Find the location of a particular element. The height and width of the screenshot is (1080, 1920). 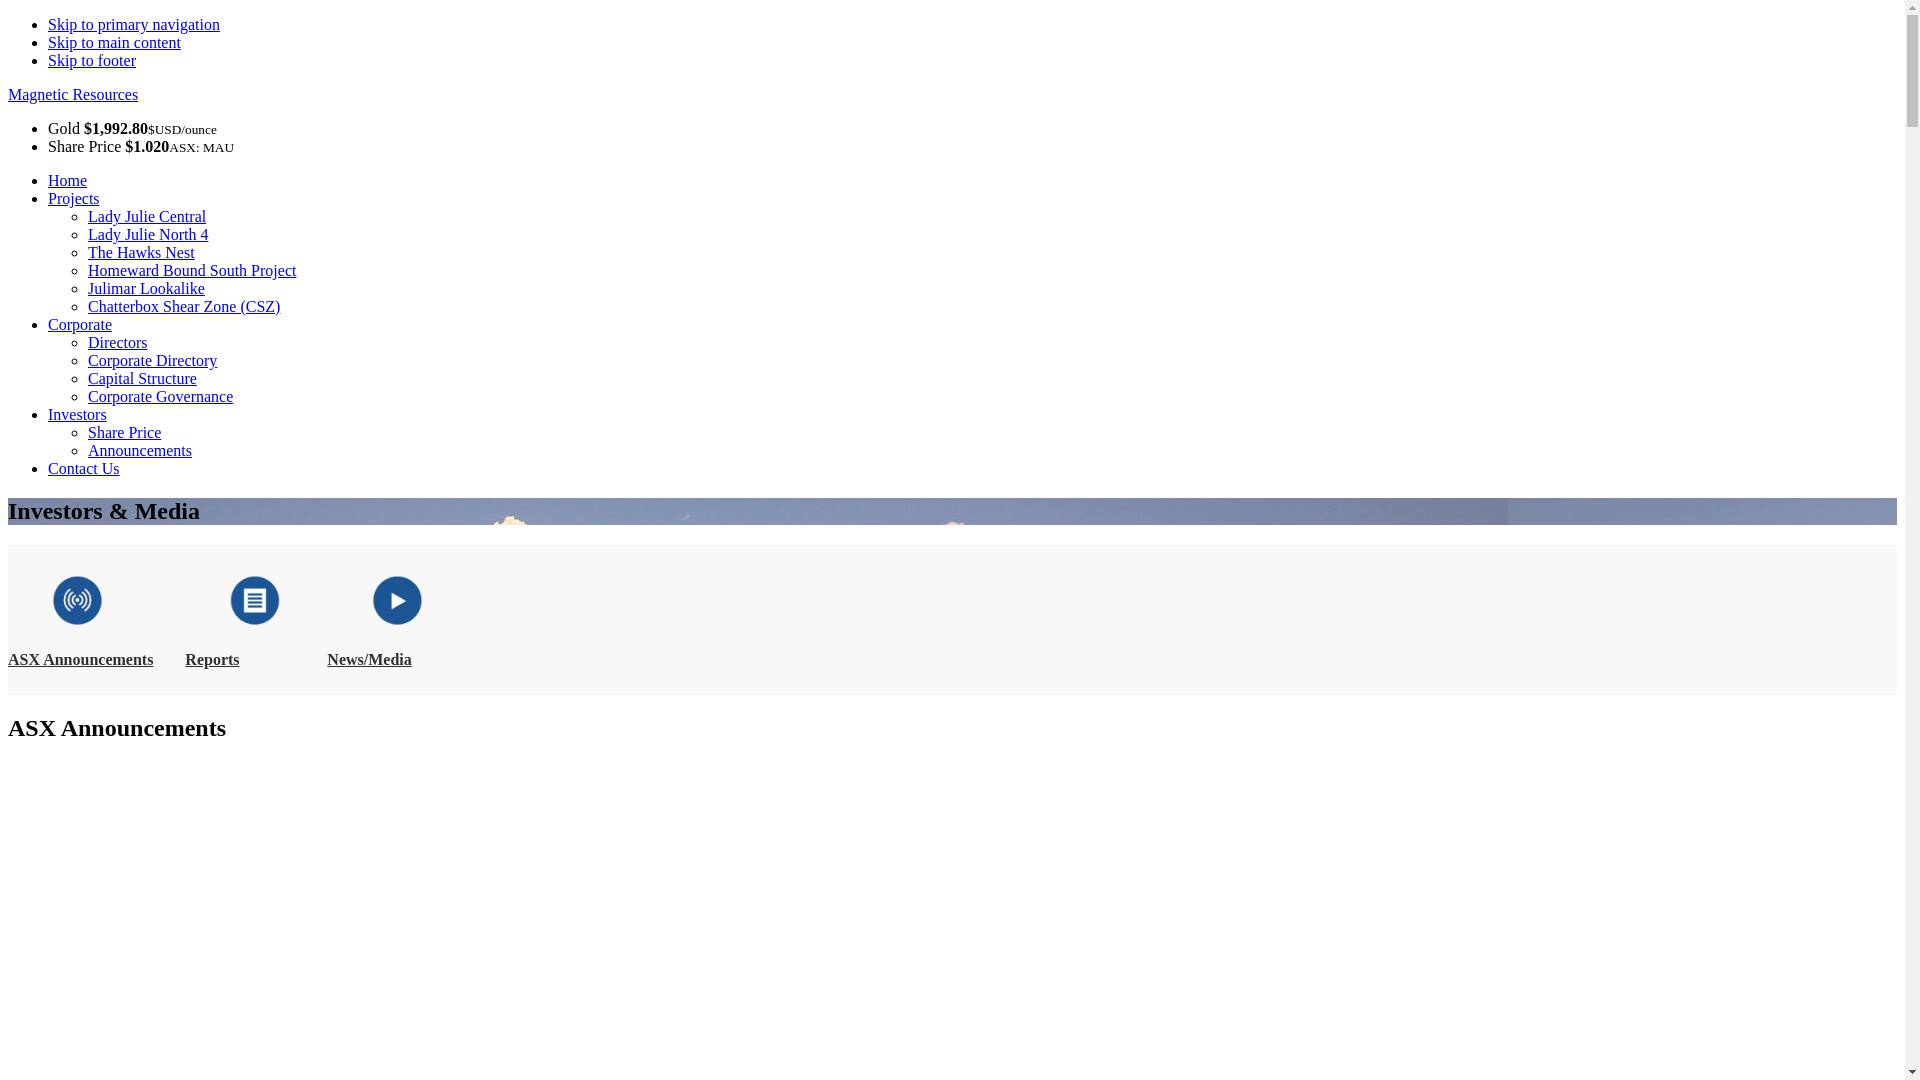

Corporate Directory is located at coordinates (152, 360).